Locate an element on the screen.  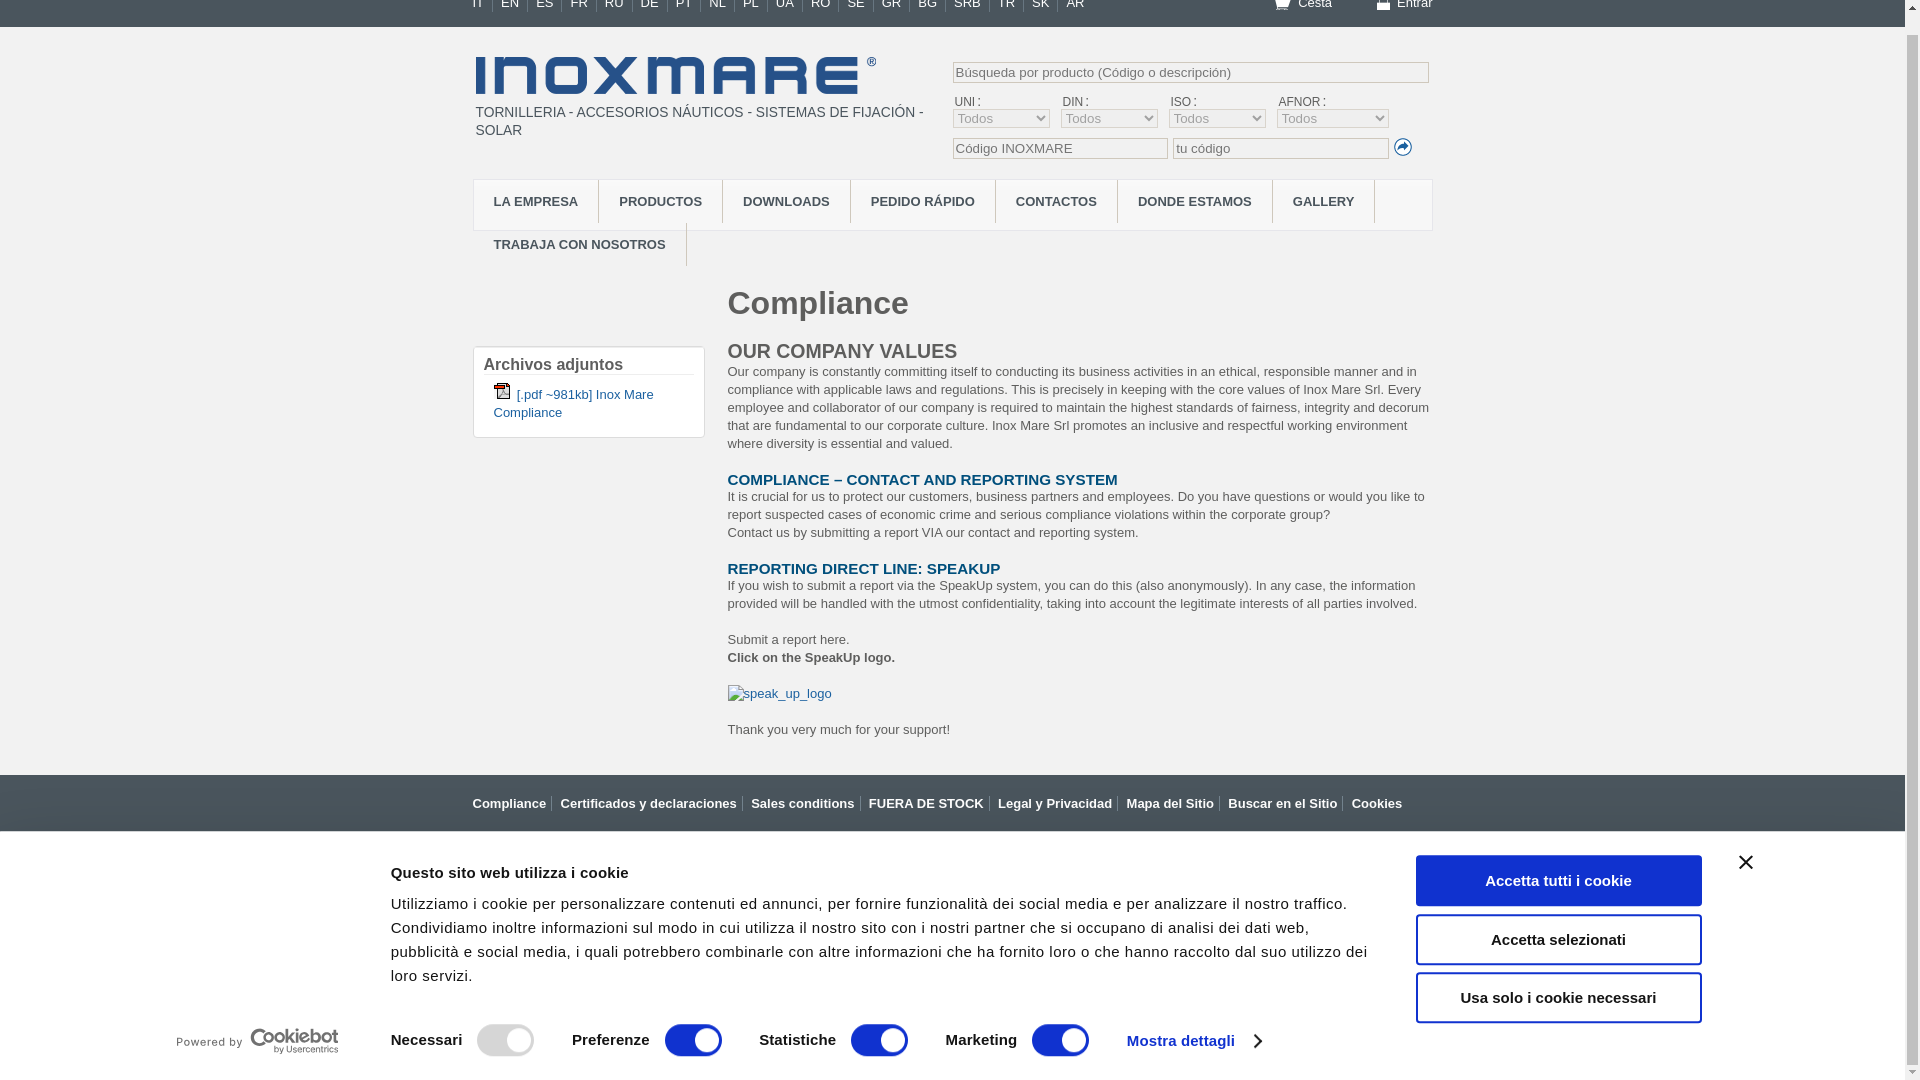
RU is located at coordinates (618, 6).